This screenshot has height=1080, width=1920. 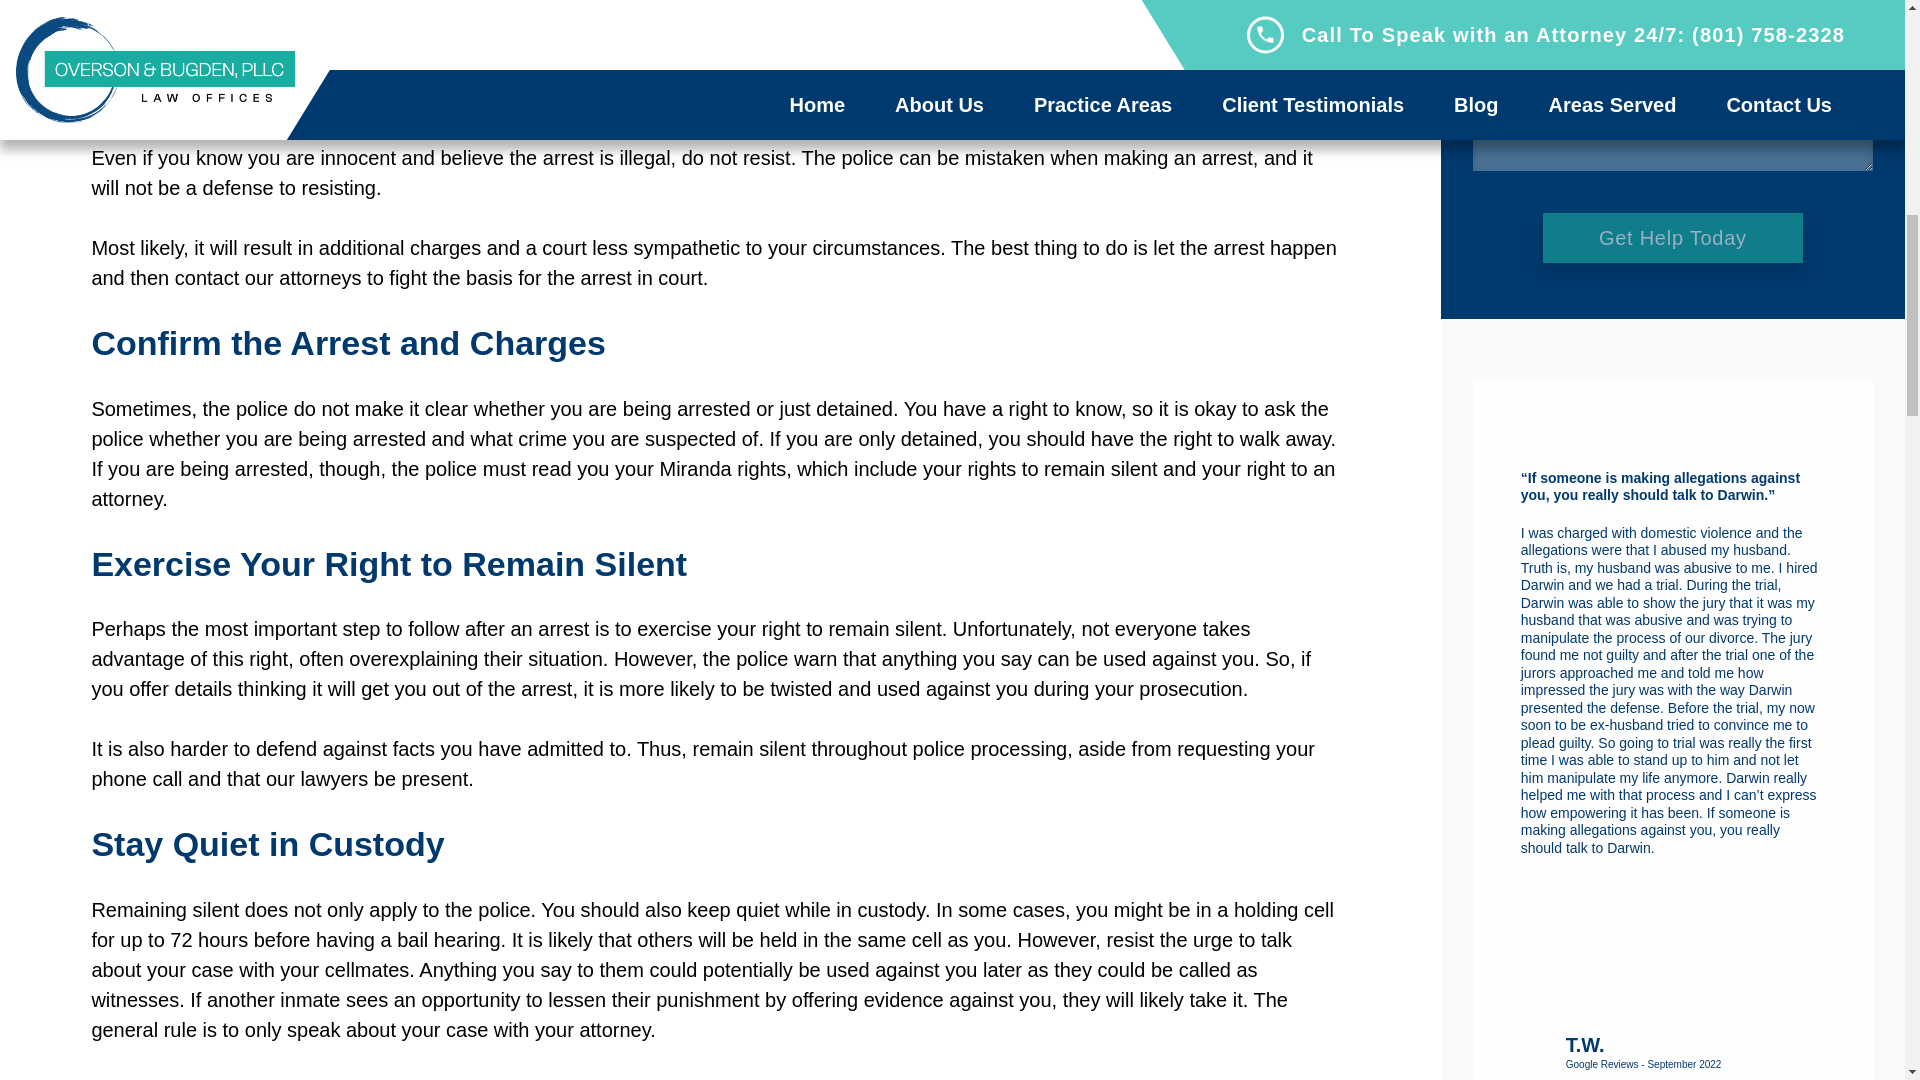 I want to click on Get Help Today, so click(x=1672, y=236).